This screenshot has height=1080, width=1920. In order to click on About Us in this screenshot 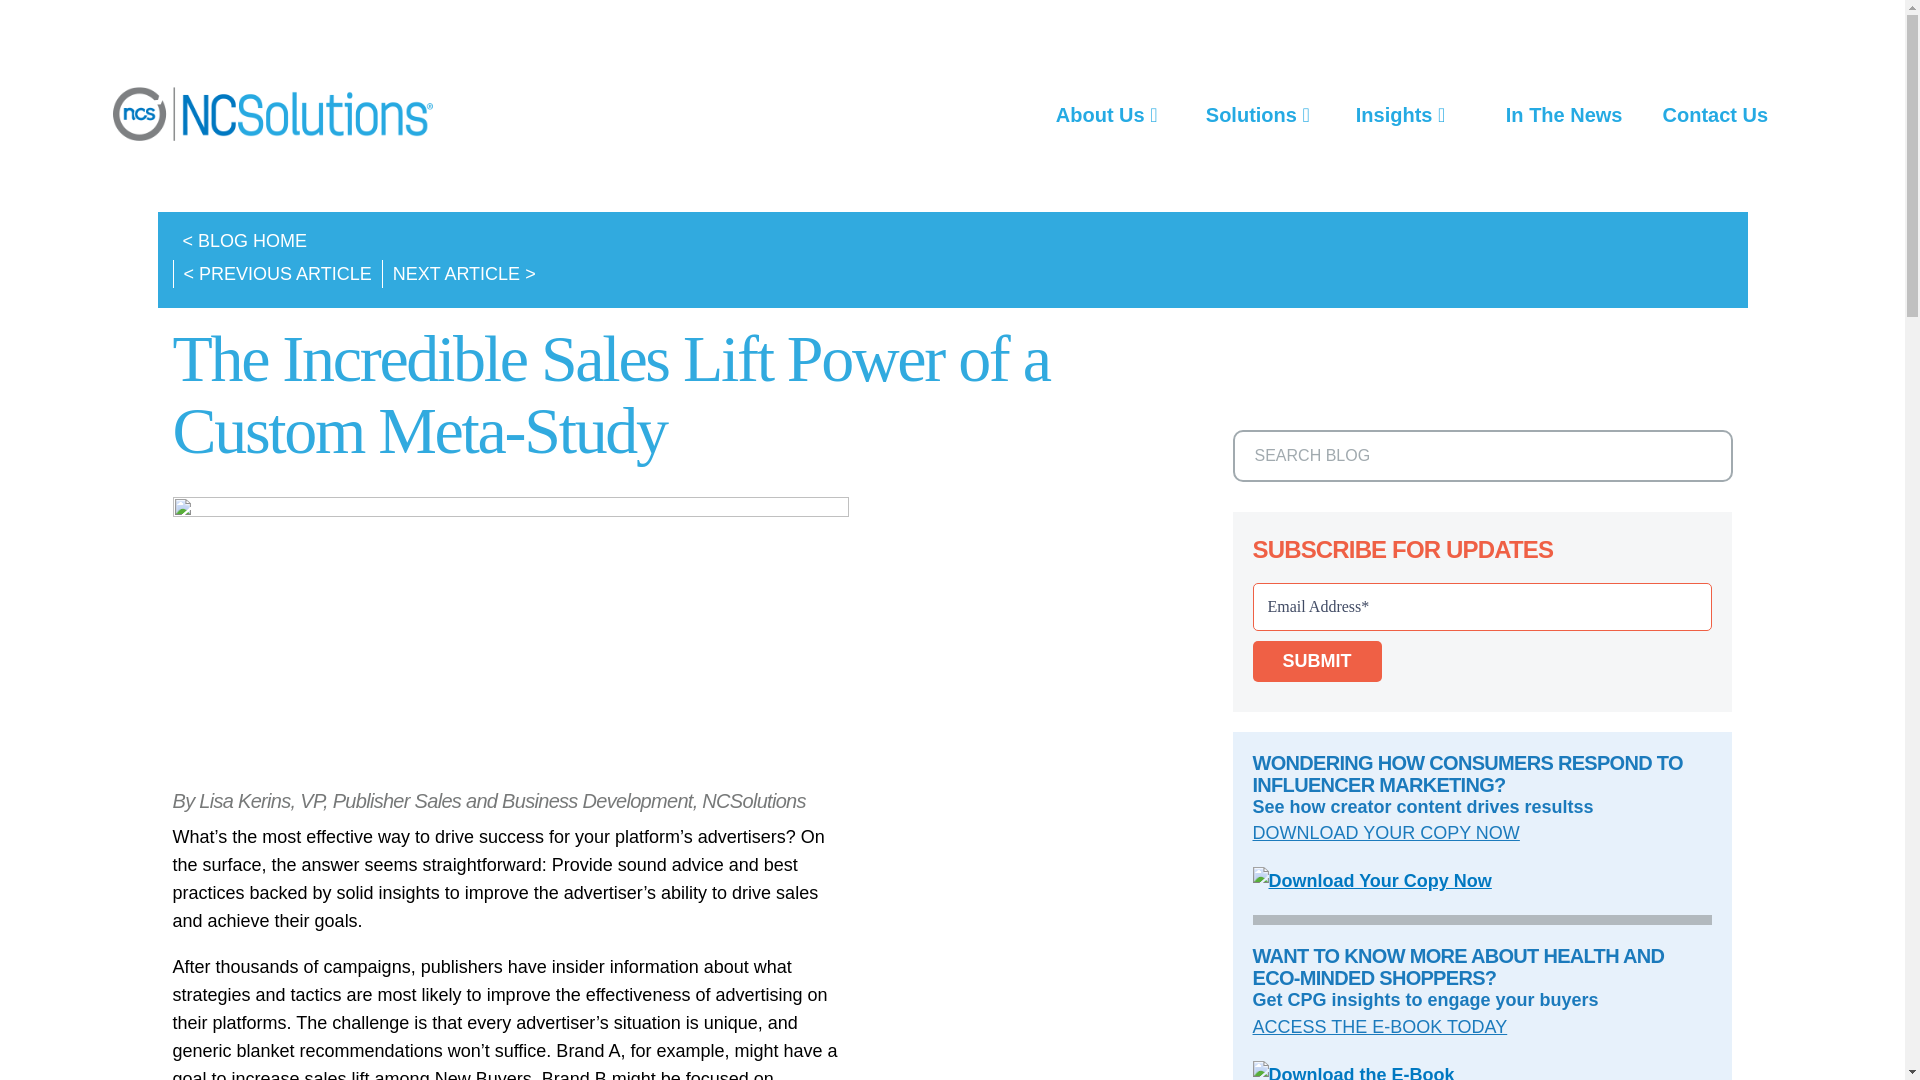, I will do `click(1107, 114)`.